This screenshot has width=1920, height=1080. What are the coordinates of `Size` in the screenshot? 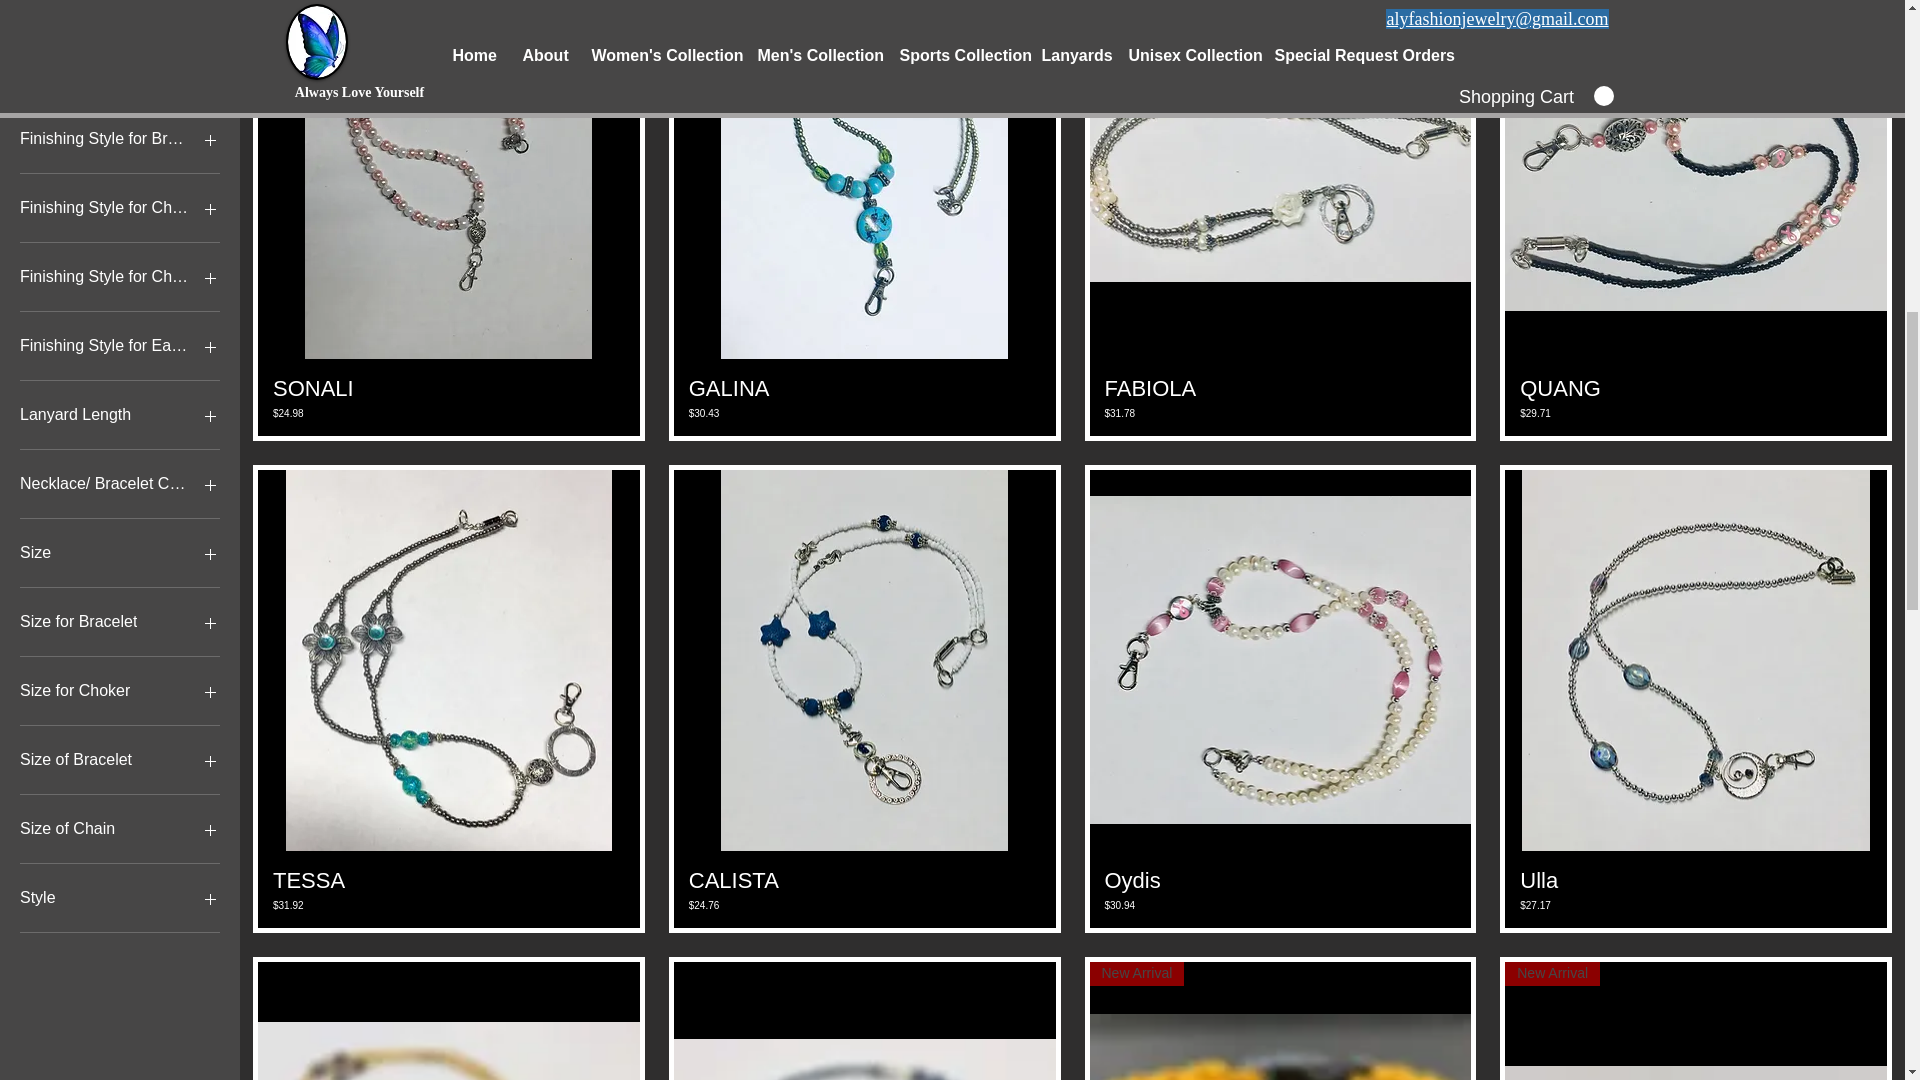 It's located at (120, 552).